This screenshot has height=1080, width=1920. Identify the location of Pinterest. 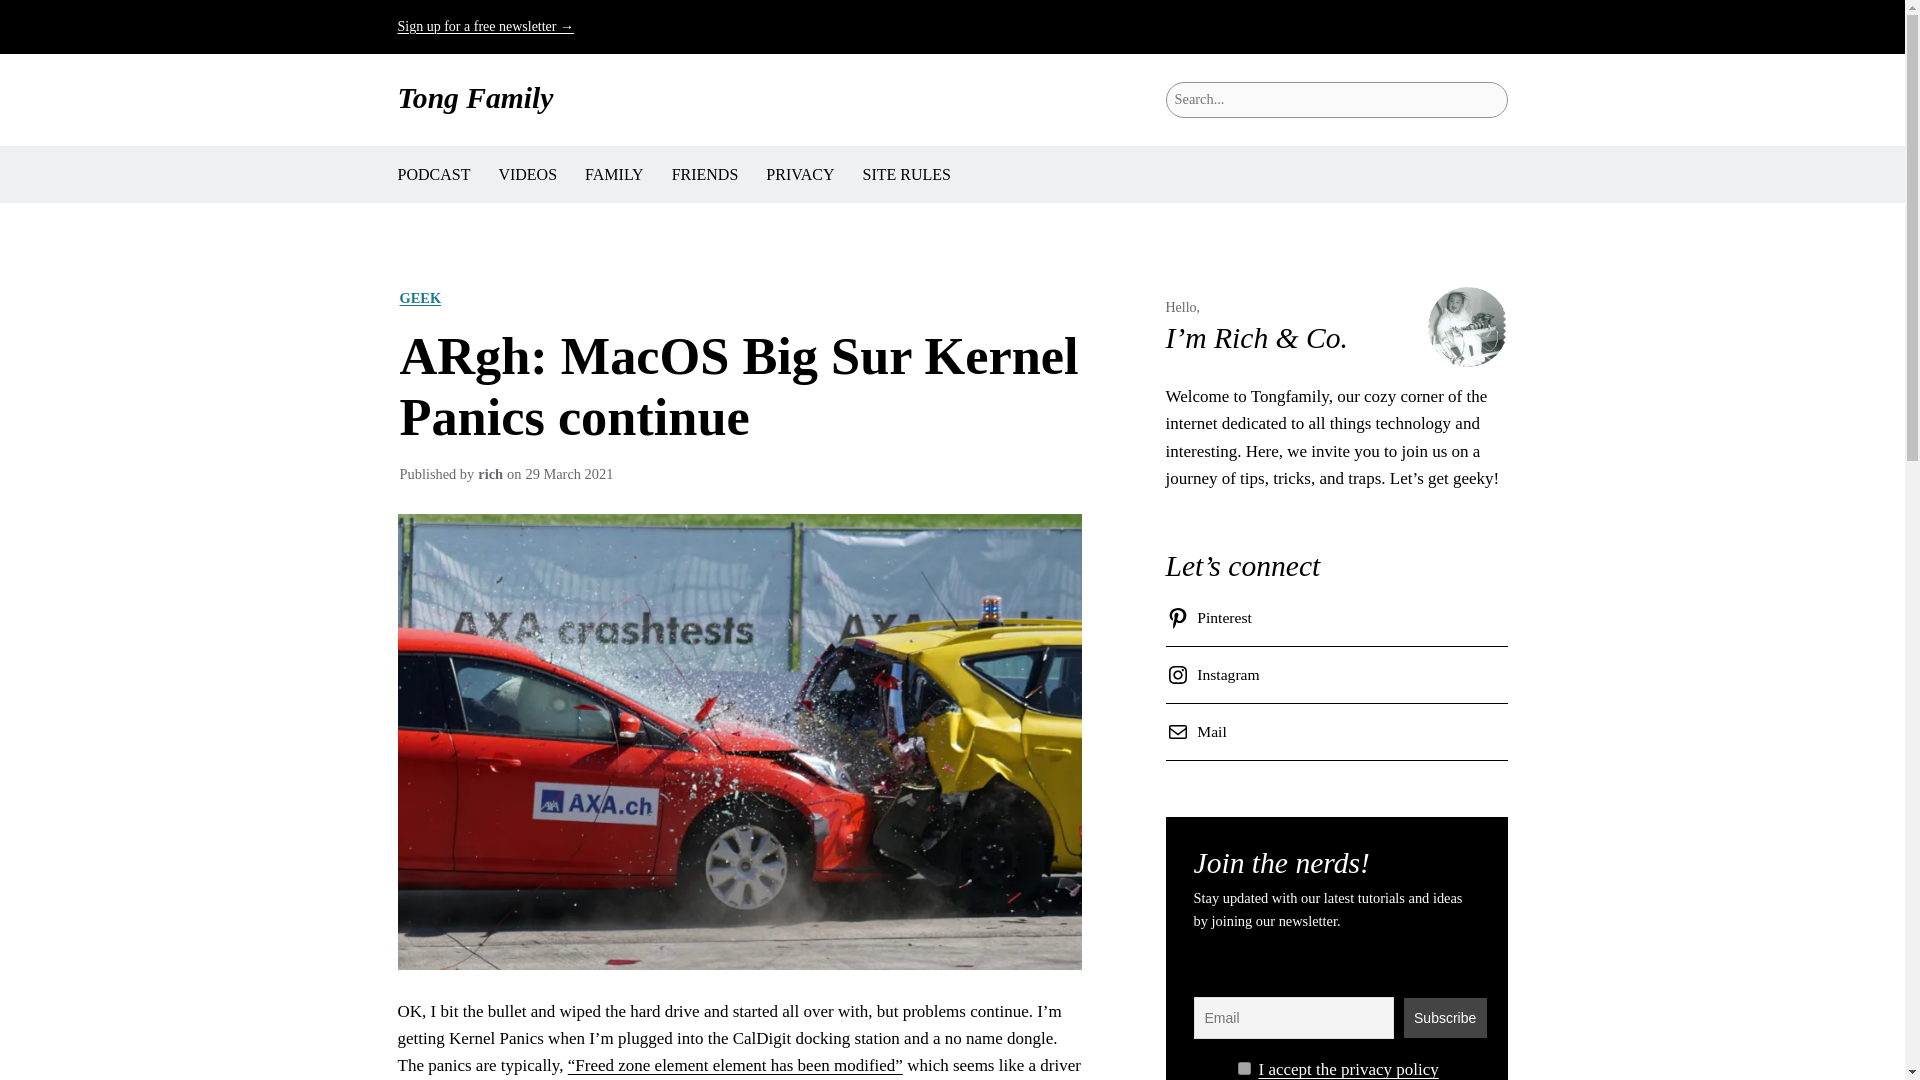
(1212, 617).